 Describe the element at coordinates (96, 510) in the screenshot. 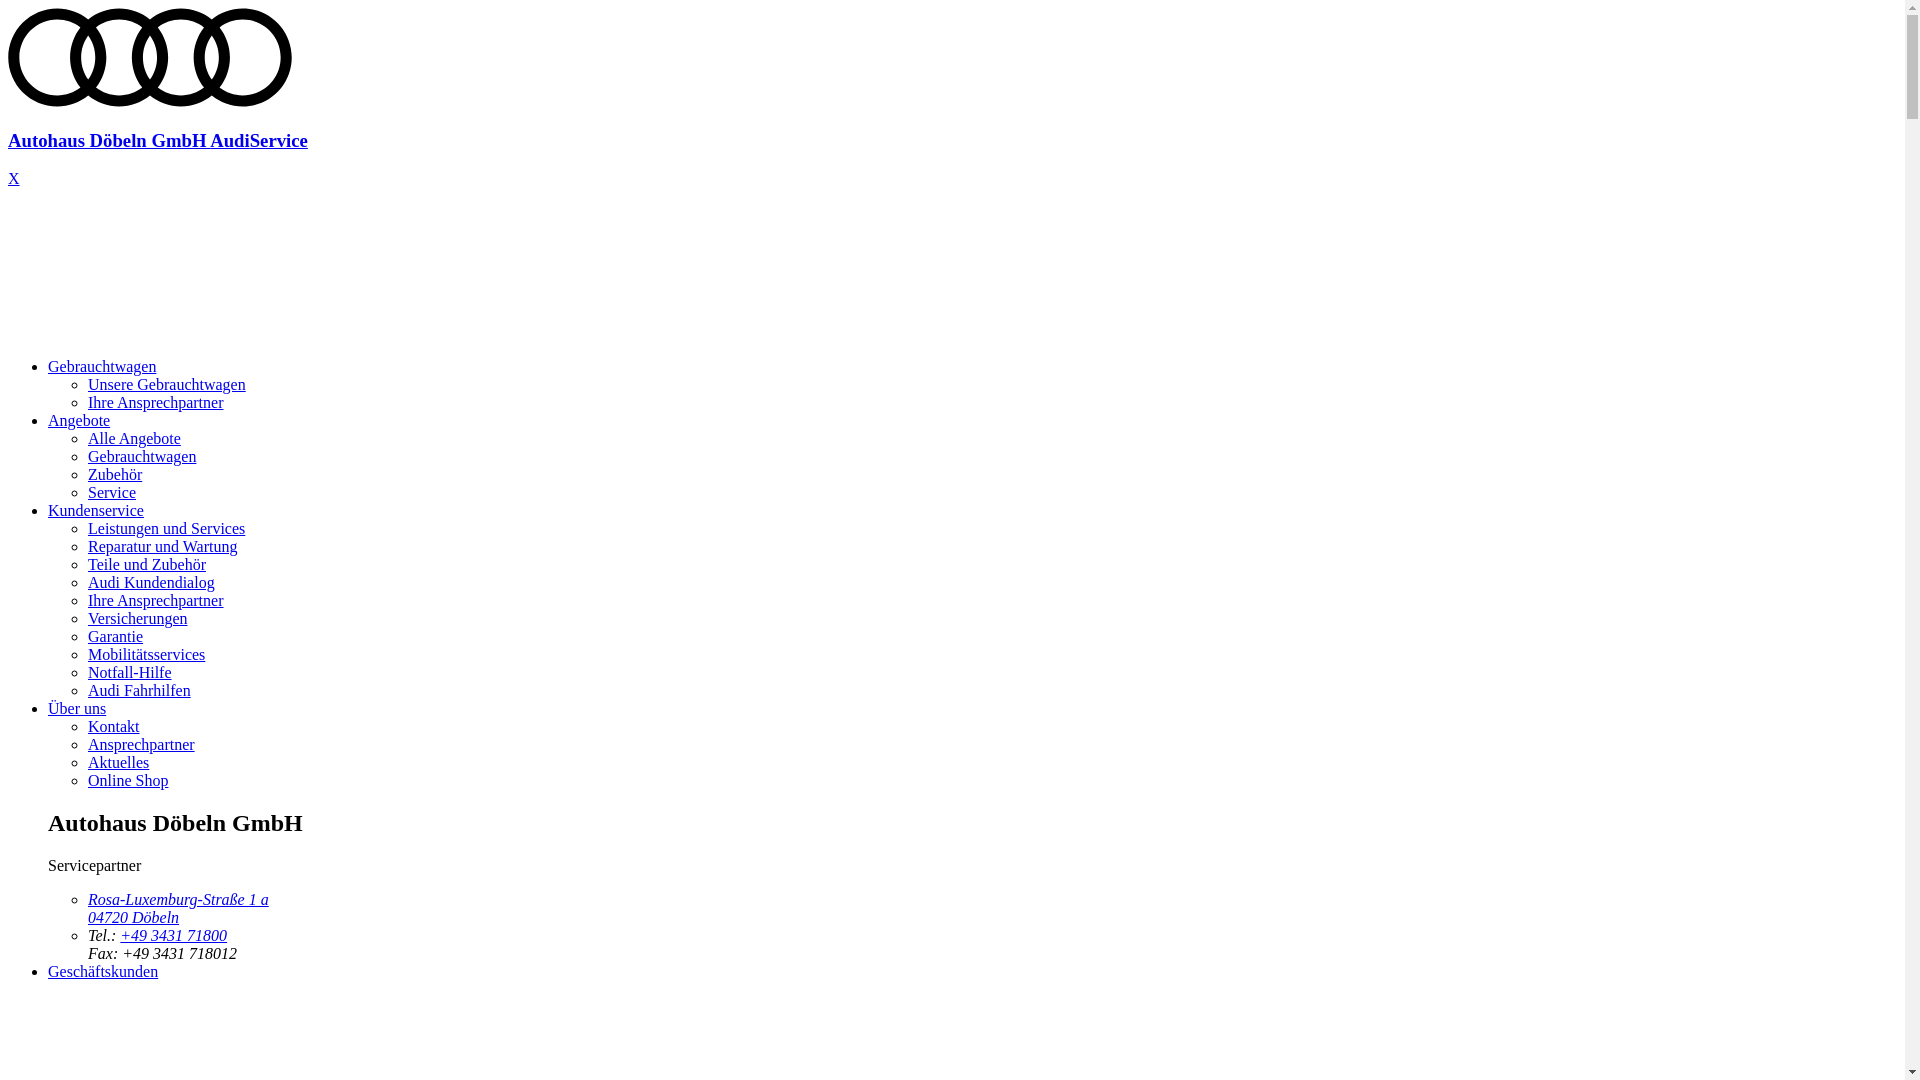

I see `Kundenservice` at that location.